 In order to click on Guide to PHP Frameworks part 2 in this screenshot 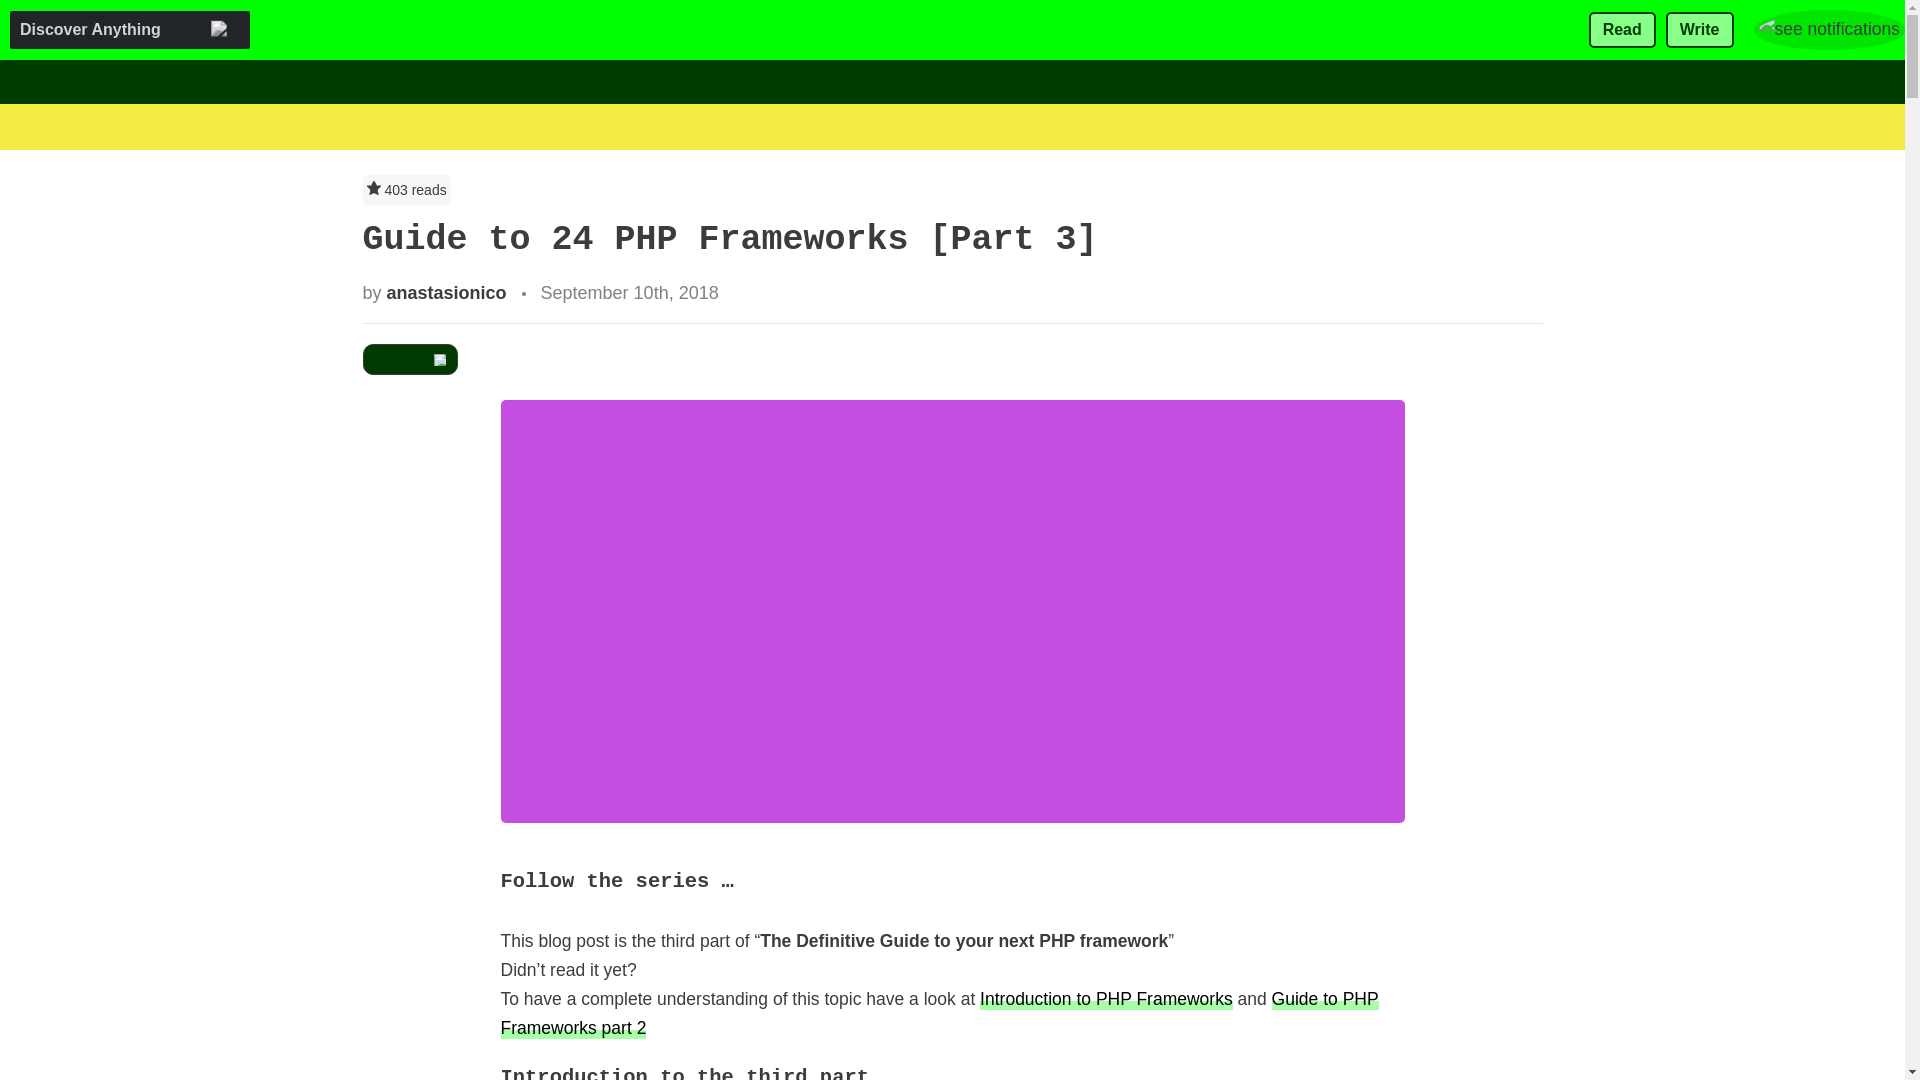, I will do `click(938, 1012)`.